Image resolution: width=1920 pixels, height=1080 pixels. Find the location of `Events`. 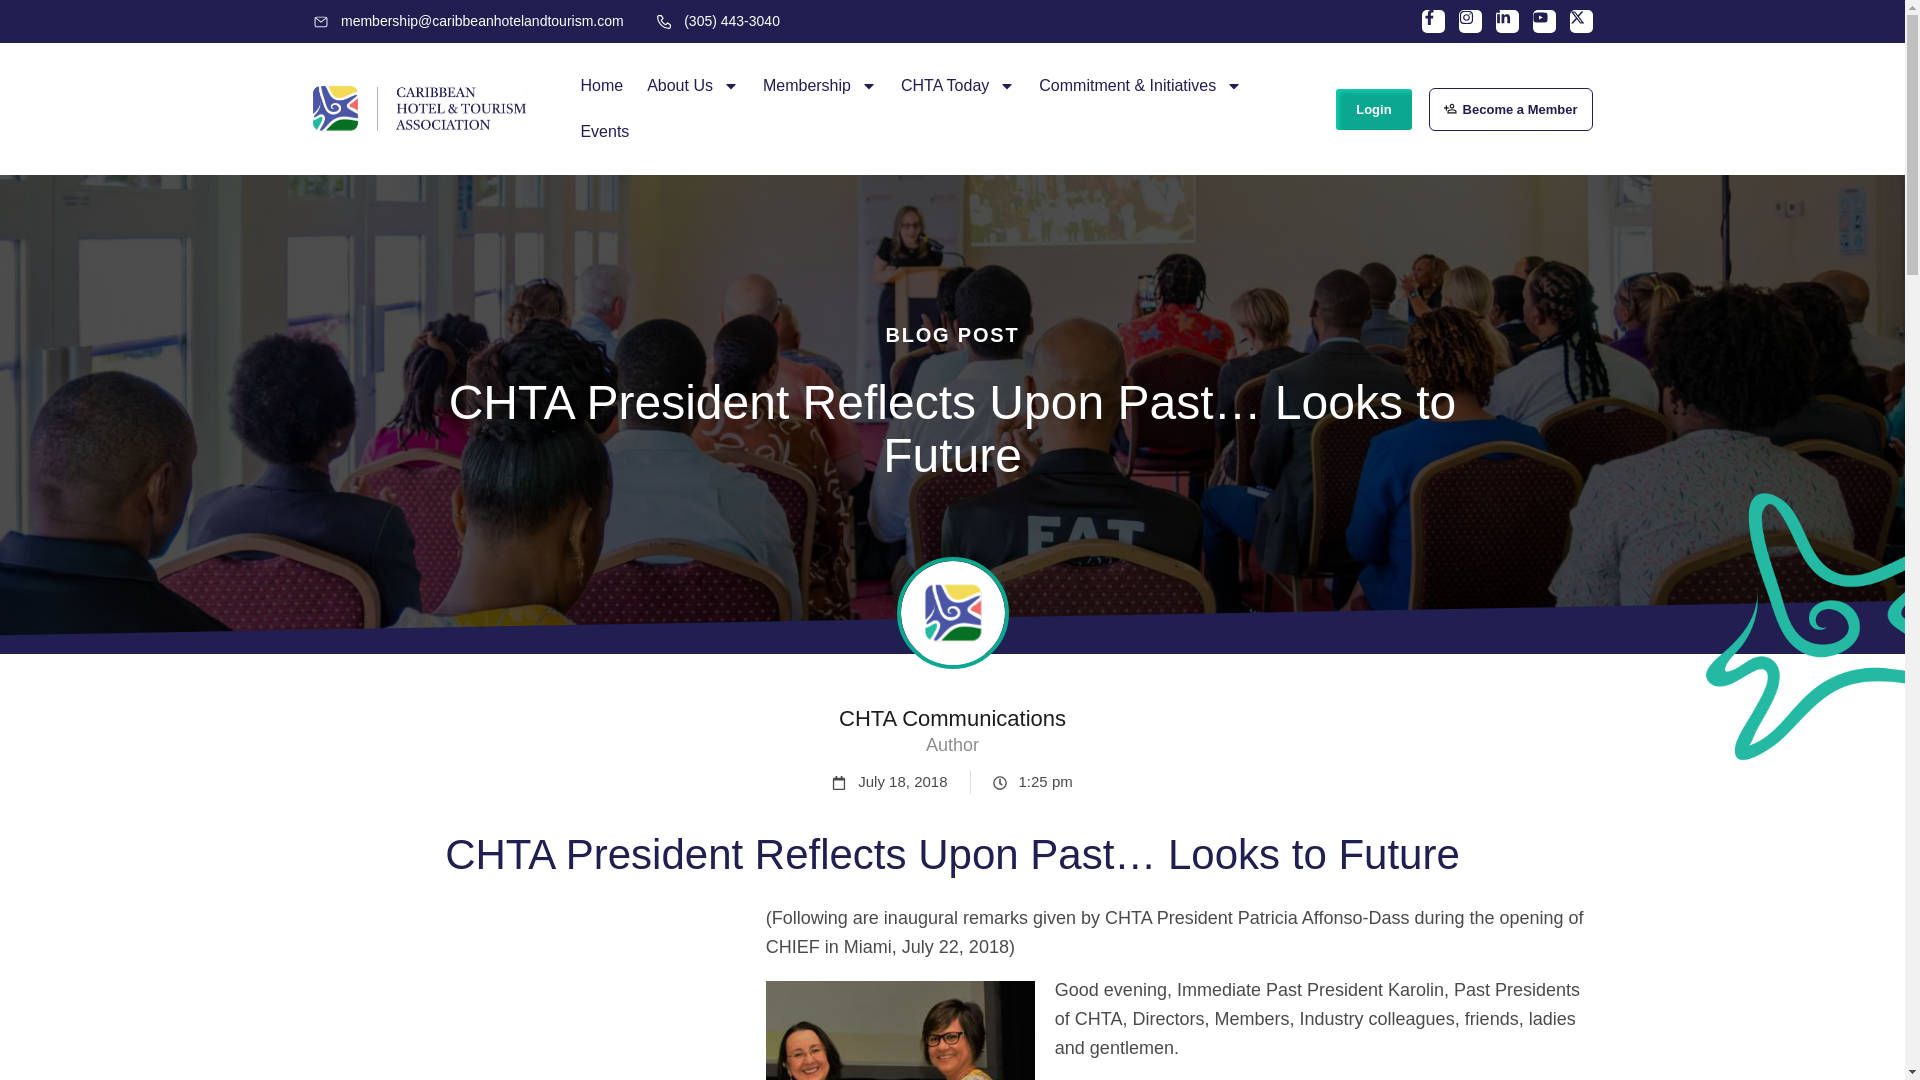

Events is located at coordinates (604, 132).